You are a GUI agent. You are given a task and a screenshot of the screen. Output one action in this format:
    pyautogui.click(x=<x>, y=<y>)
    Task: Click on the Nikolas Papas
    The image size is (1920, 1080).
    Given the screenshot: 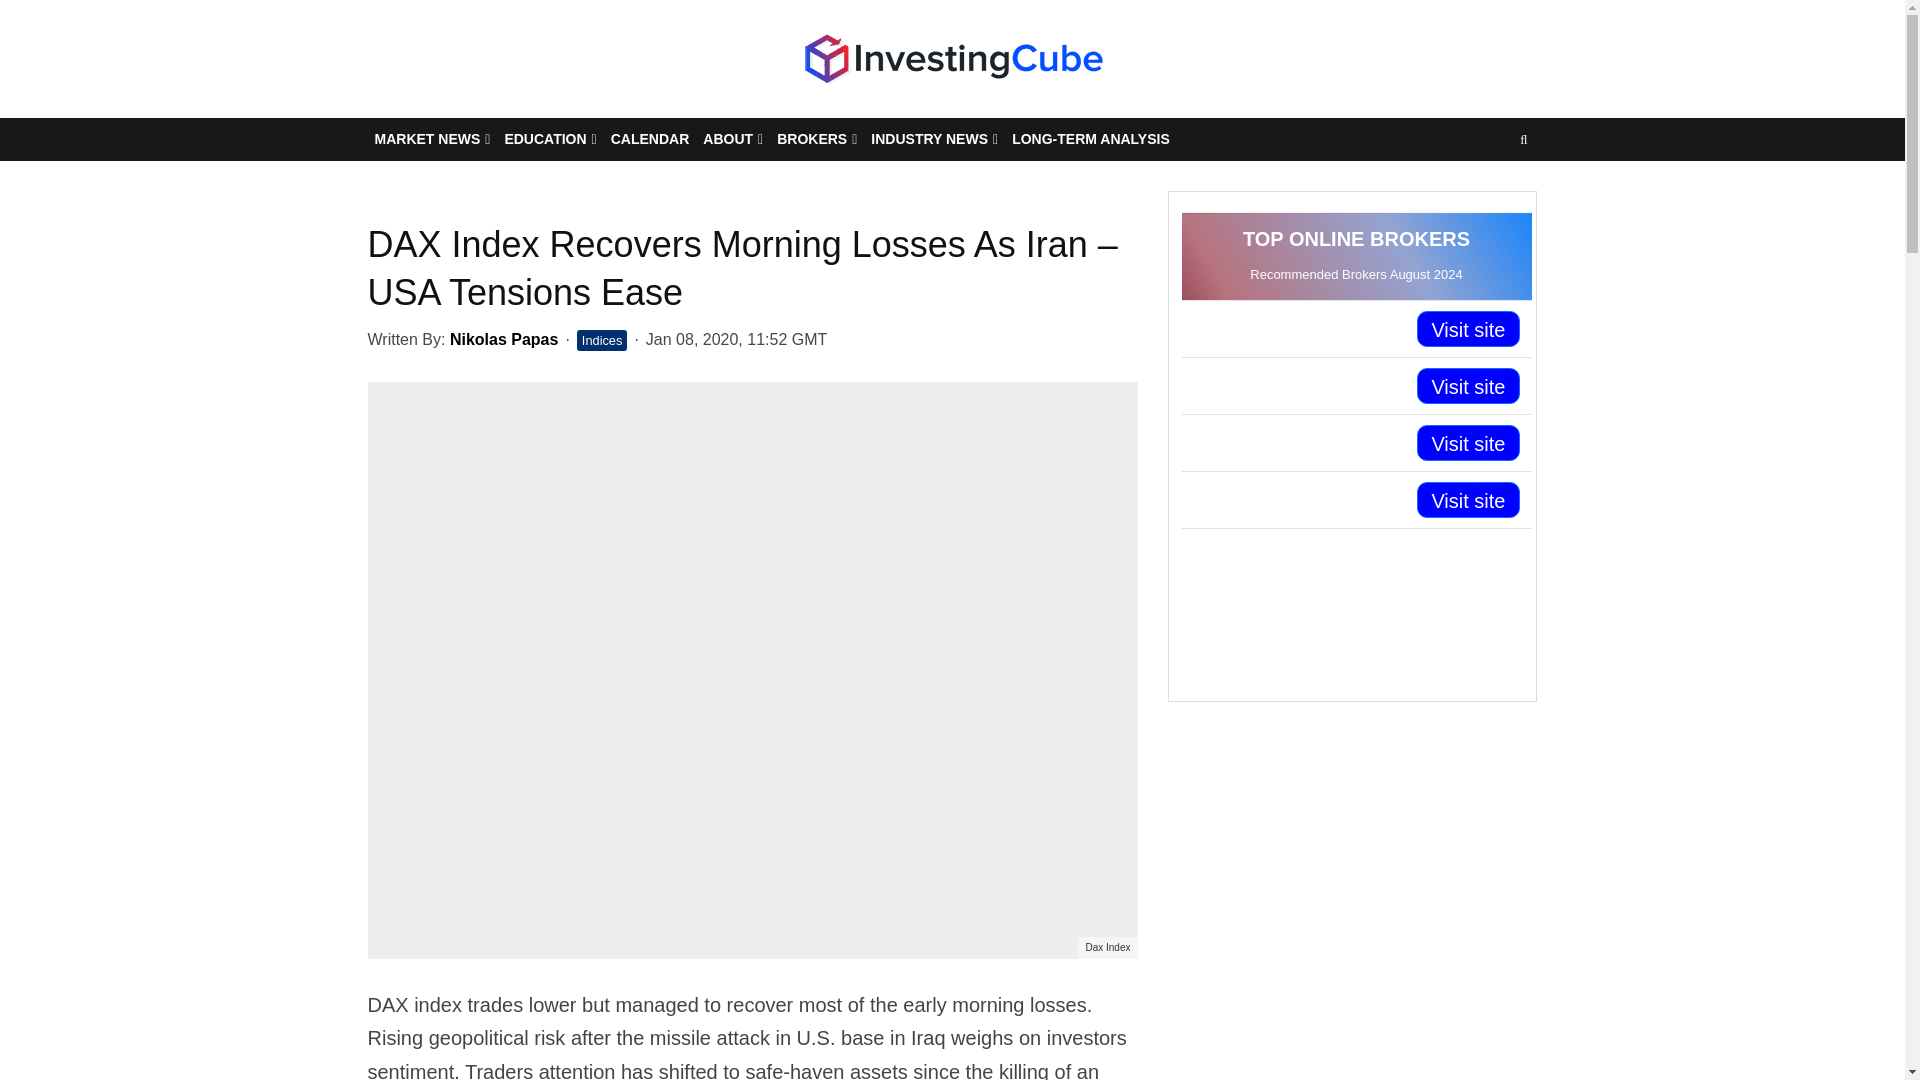 What is the action you would take?
    pyautogui.click(x=504, y=338)
    